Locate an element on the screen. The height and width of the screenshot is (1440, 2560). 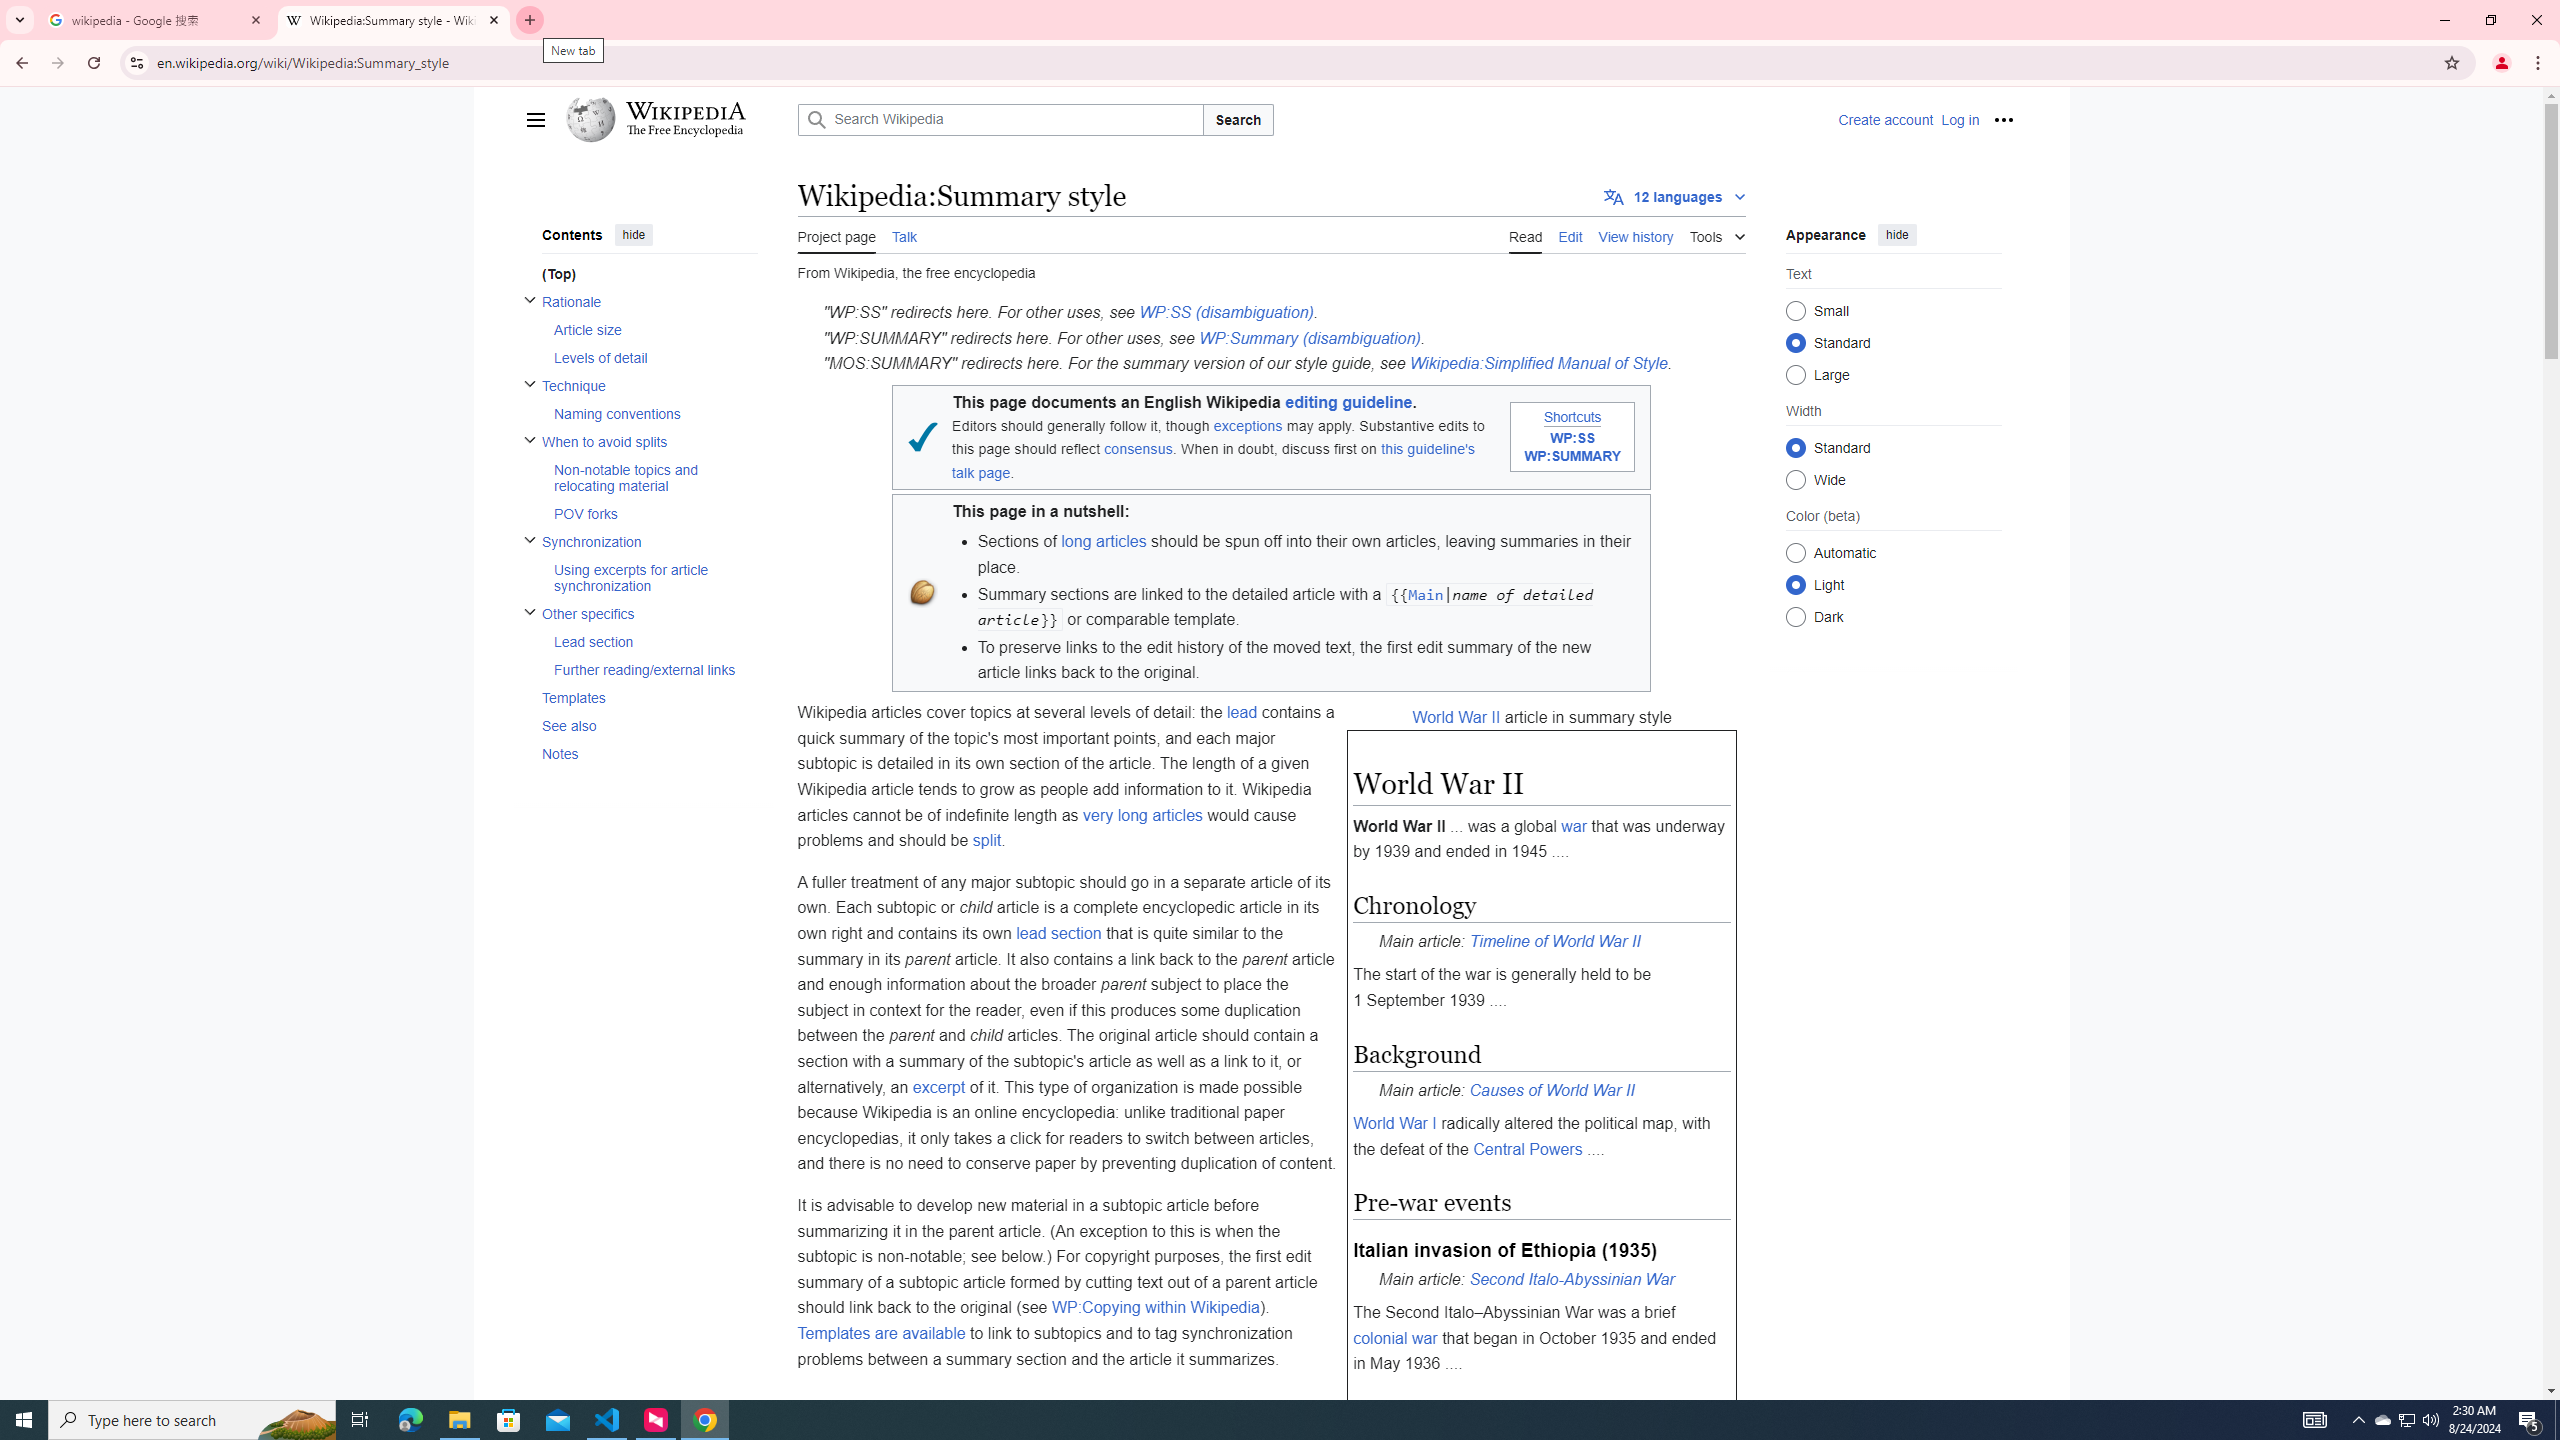
AutomationID: toc-mw-content-text is located at coordinates (643, 274).